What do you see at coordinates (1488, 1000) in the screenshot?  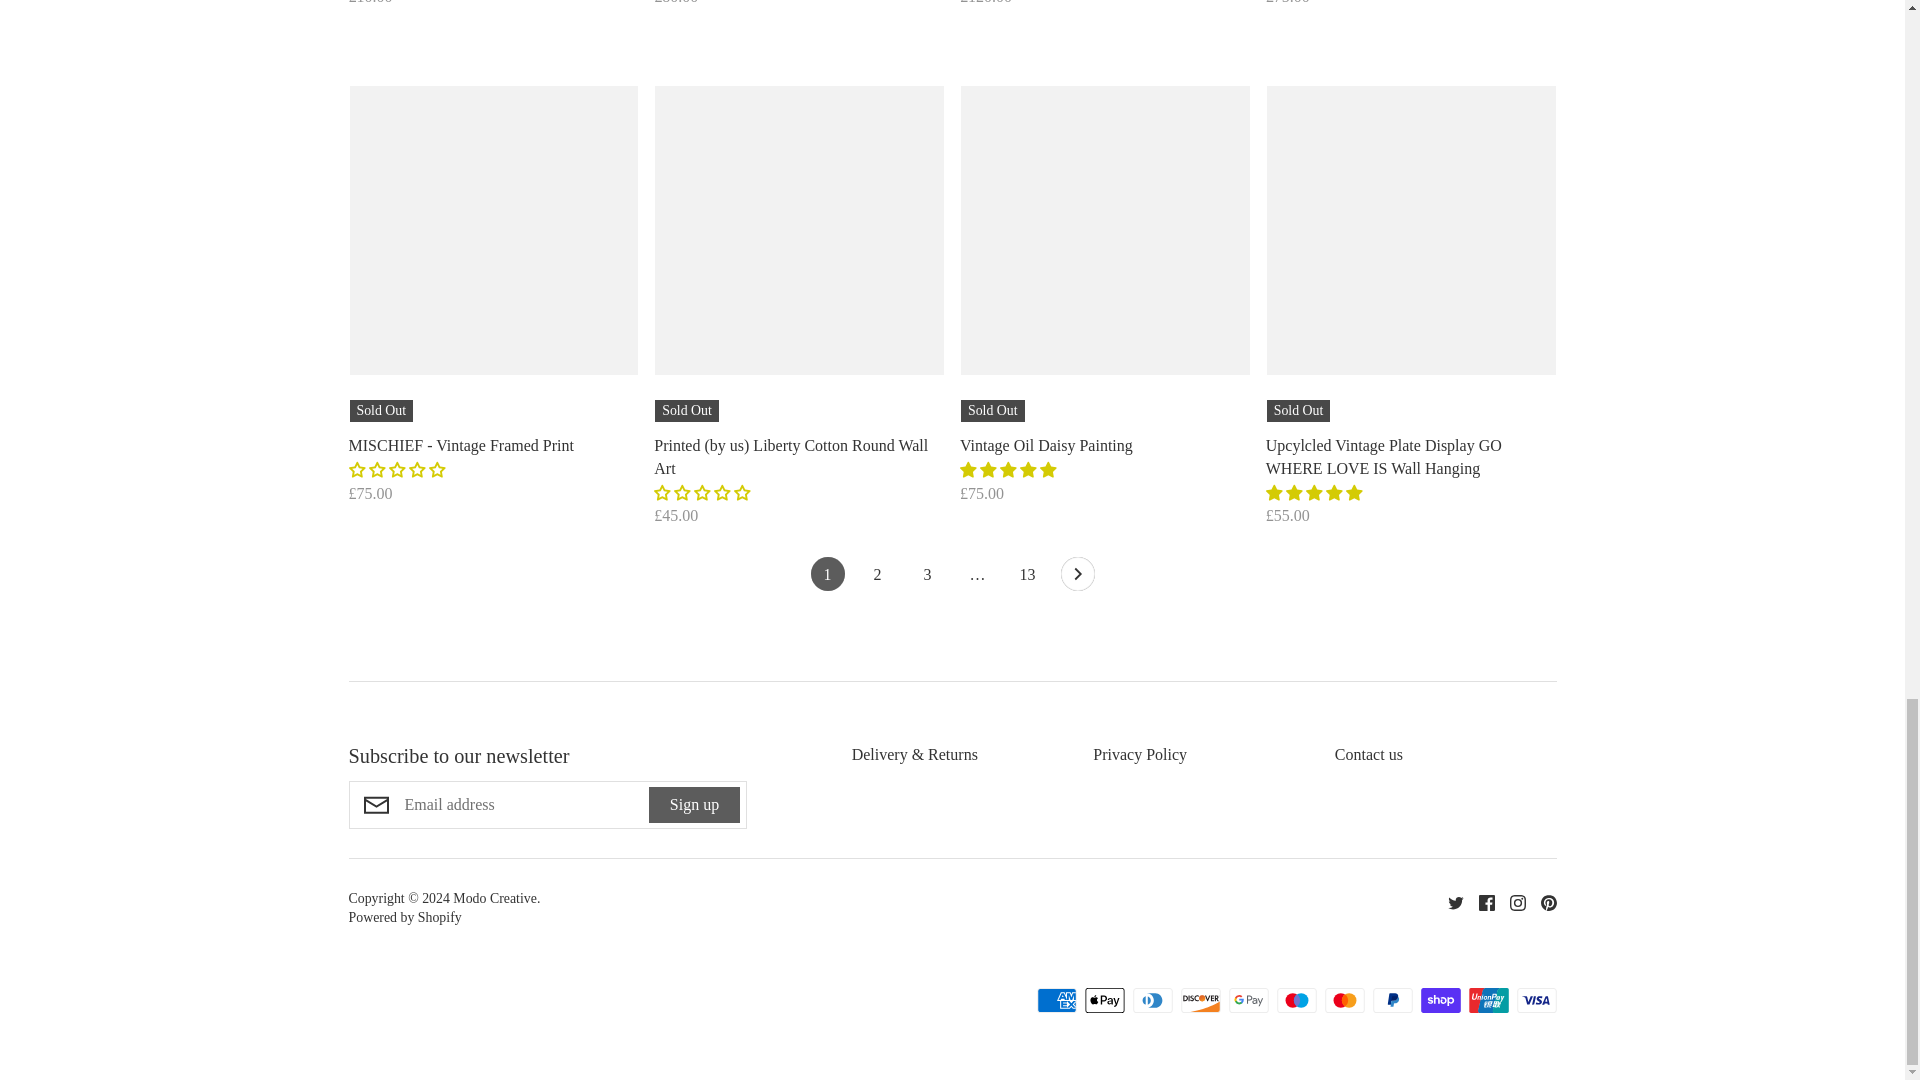 I see `Union Pay` at bounding box center [1488, 1000].